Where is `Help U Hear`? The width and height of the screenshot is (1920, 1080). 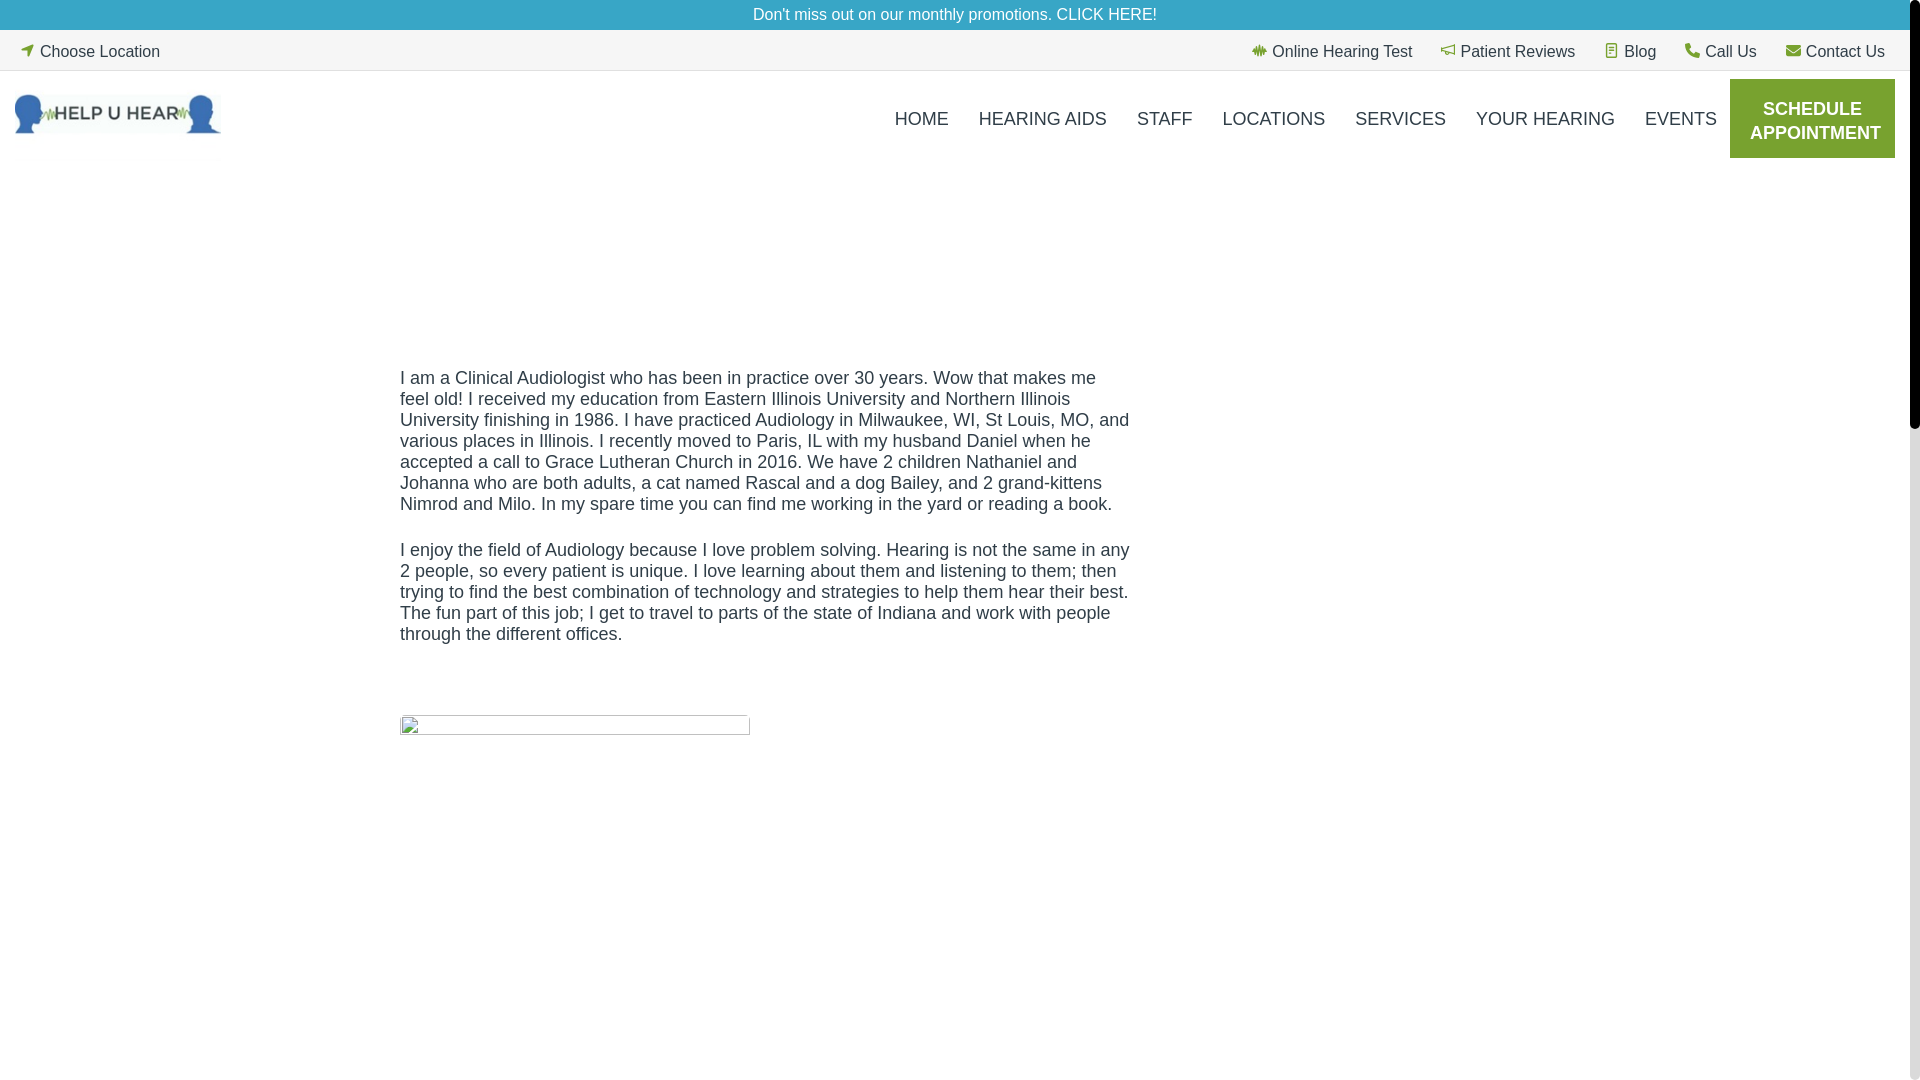 Help U Hear is located at coordinates (122, 118).